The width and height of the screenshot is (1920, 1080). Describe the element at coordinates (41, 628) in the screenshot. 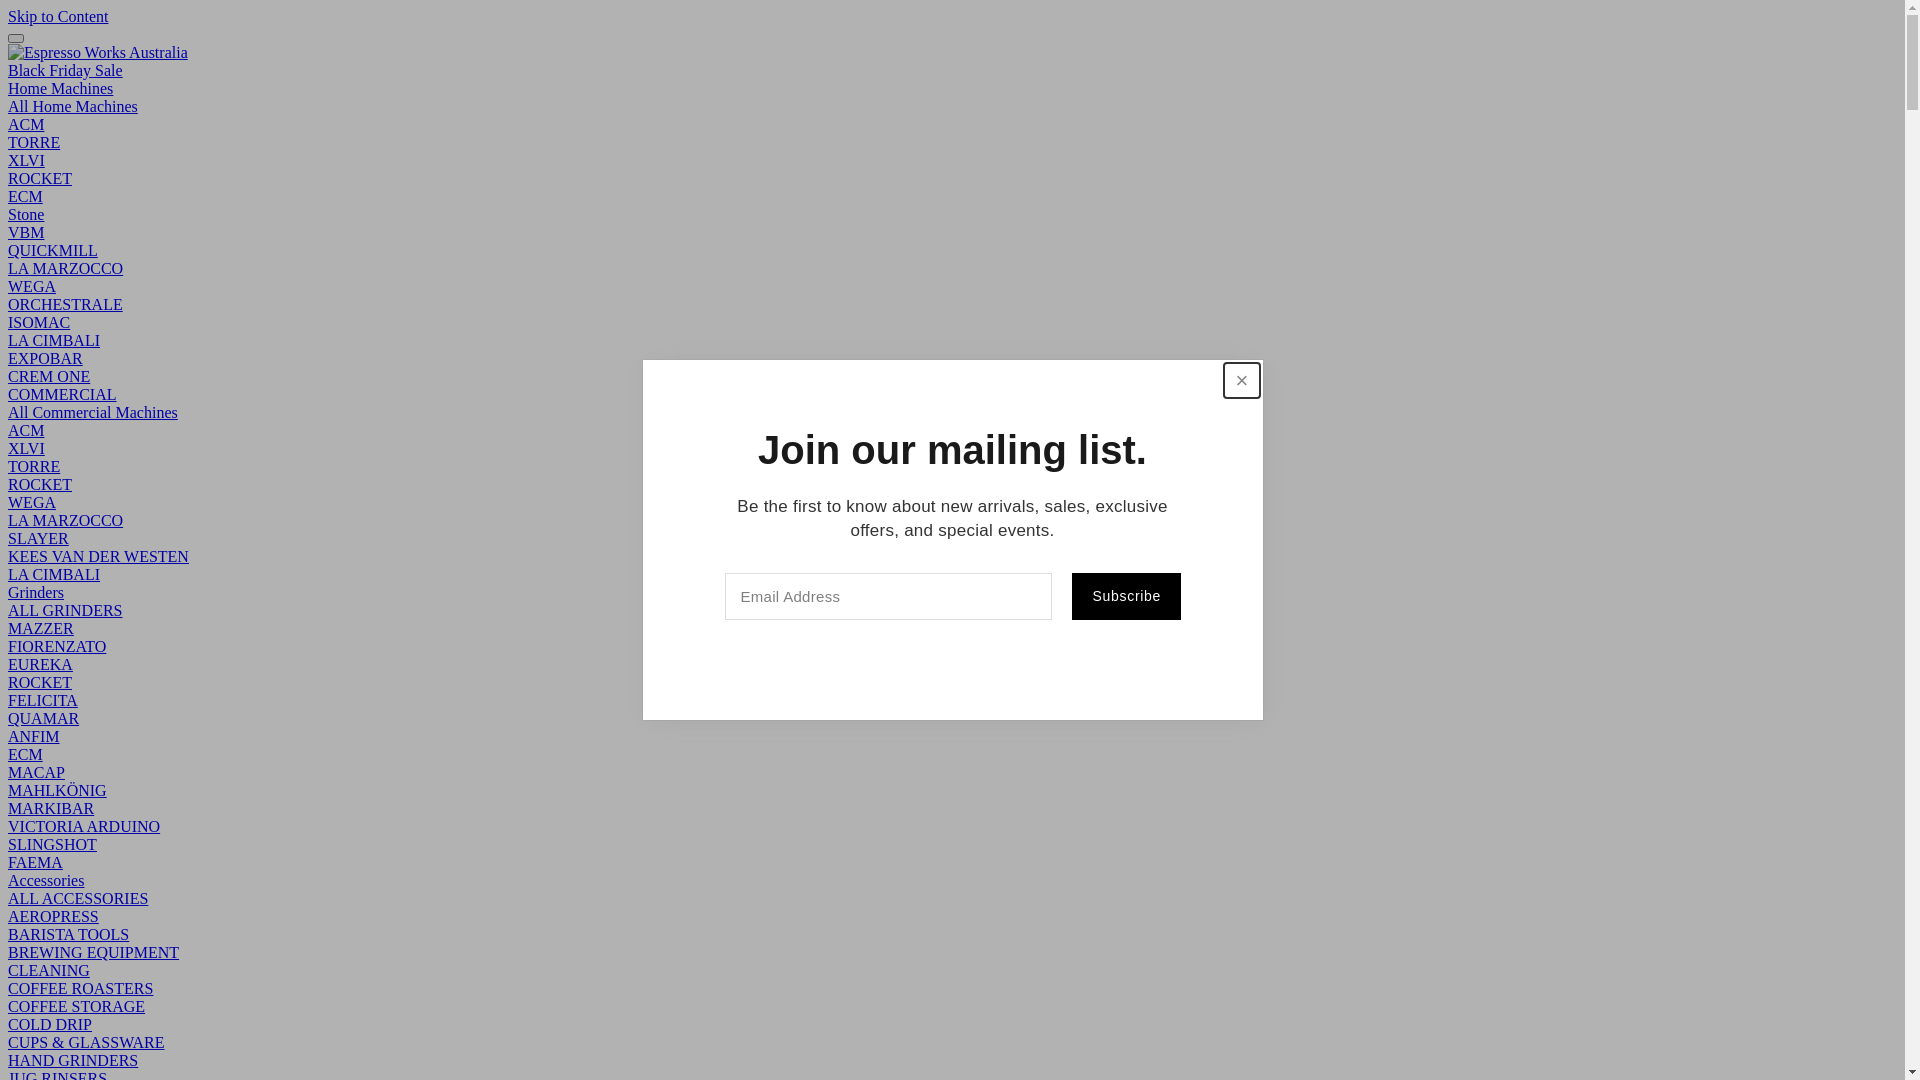

I see `MAZZER` at that location.